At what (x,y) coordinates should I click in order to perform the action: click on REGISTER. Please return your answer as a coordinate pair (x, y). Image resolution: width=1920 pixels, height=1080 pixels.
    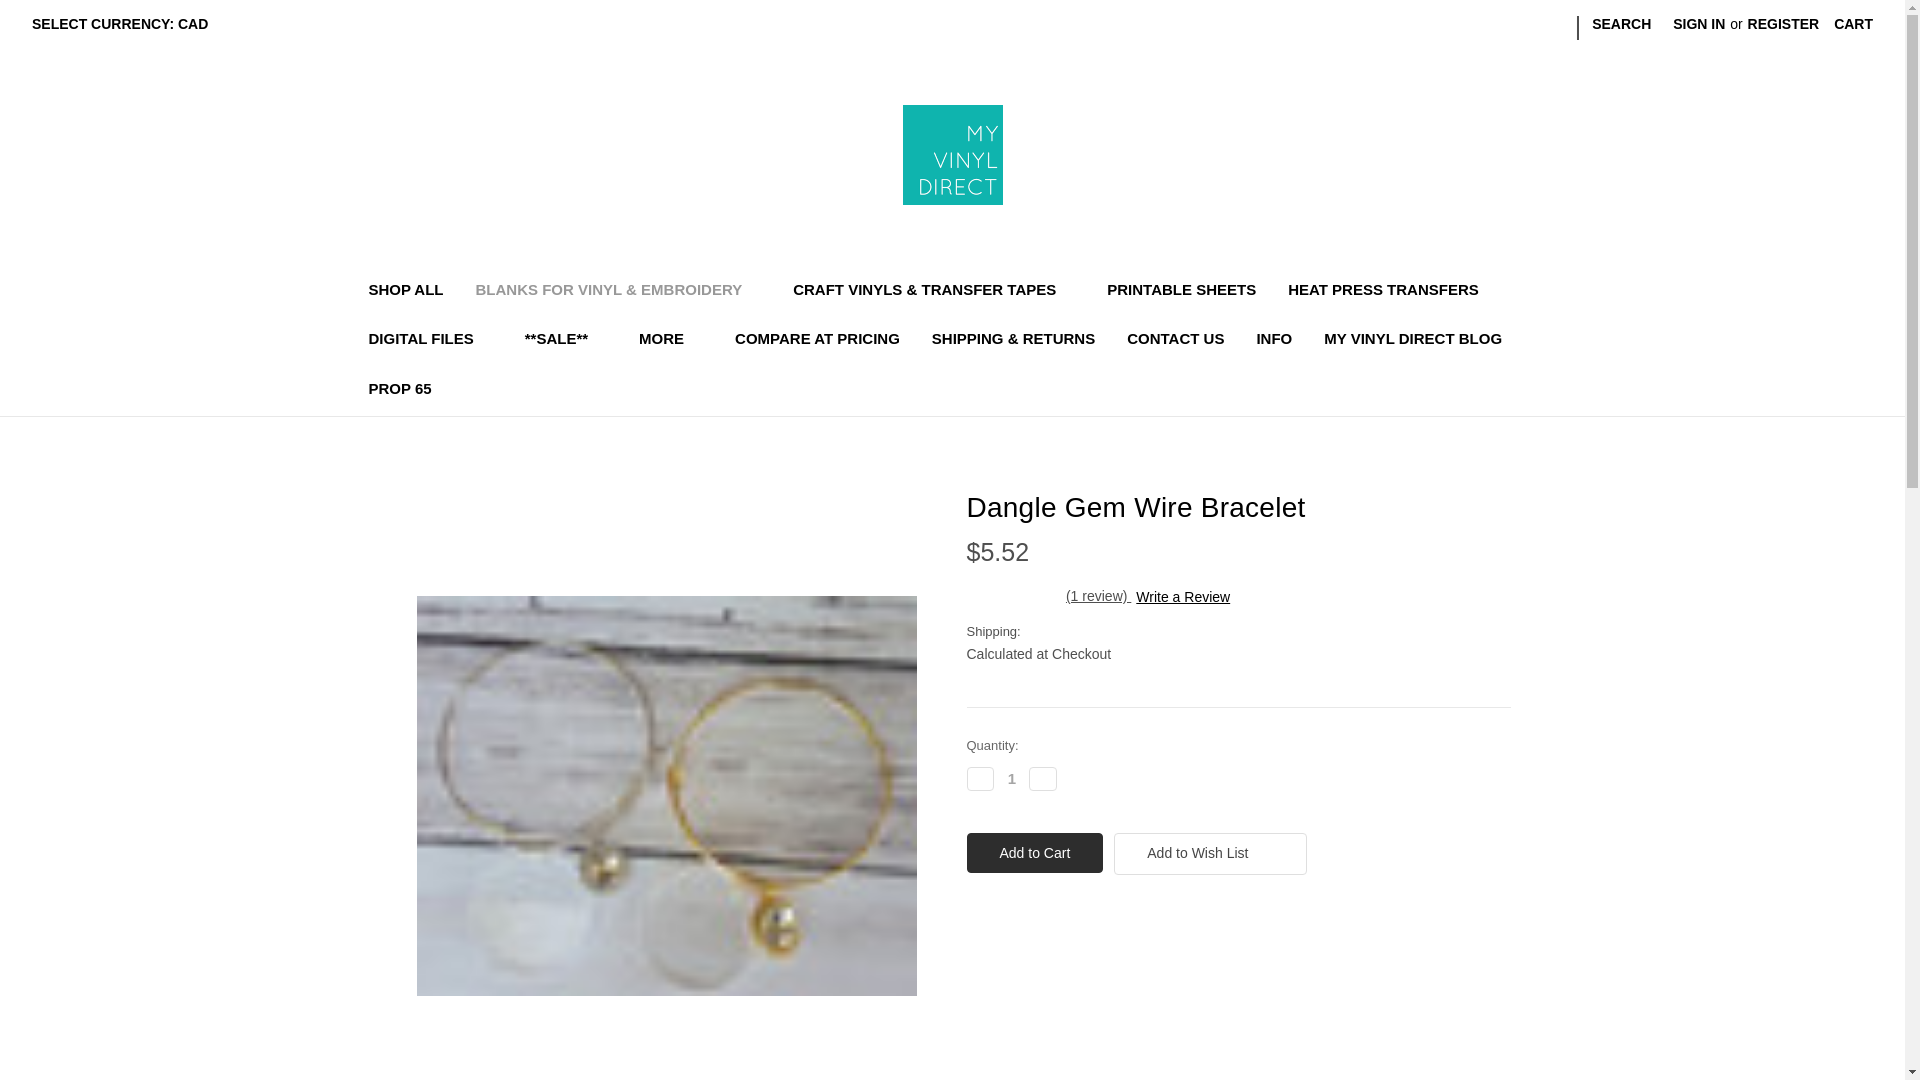
    Looking at the image, I should click on (1784, 24).